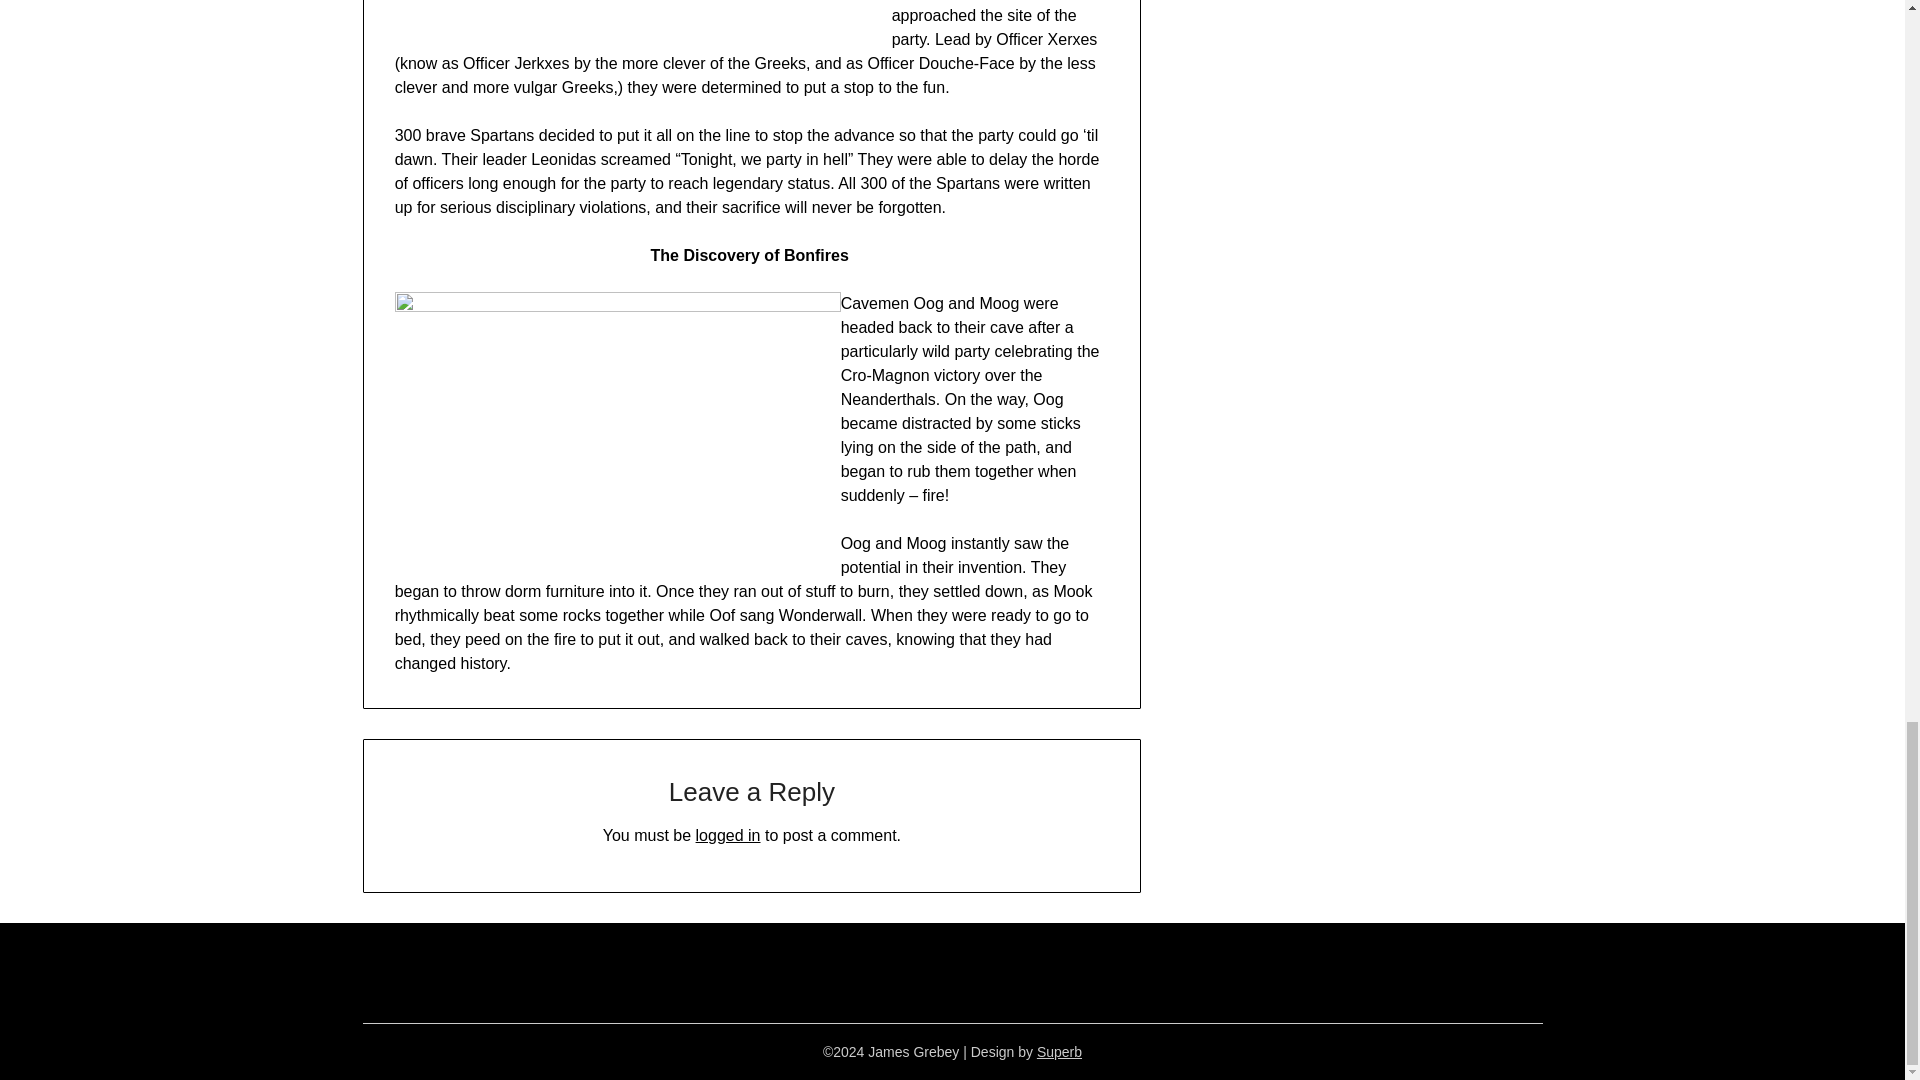  Describe the element at coordinates (1059, 1052) in the screenshot. I see `Superb` at that location.